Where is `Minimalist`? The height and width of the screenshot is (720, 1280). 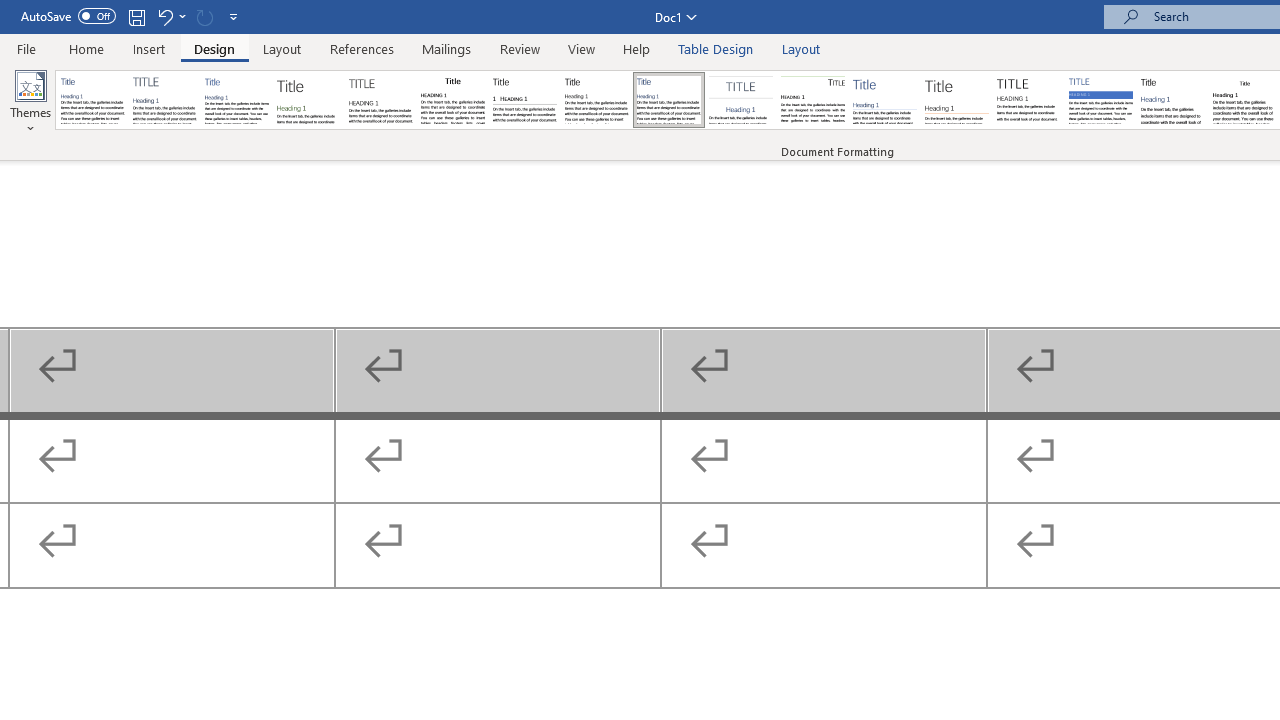 Minimalist is located at coordinates (1028, 100).